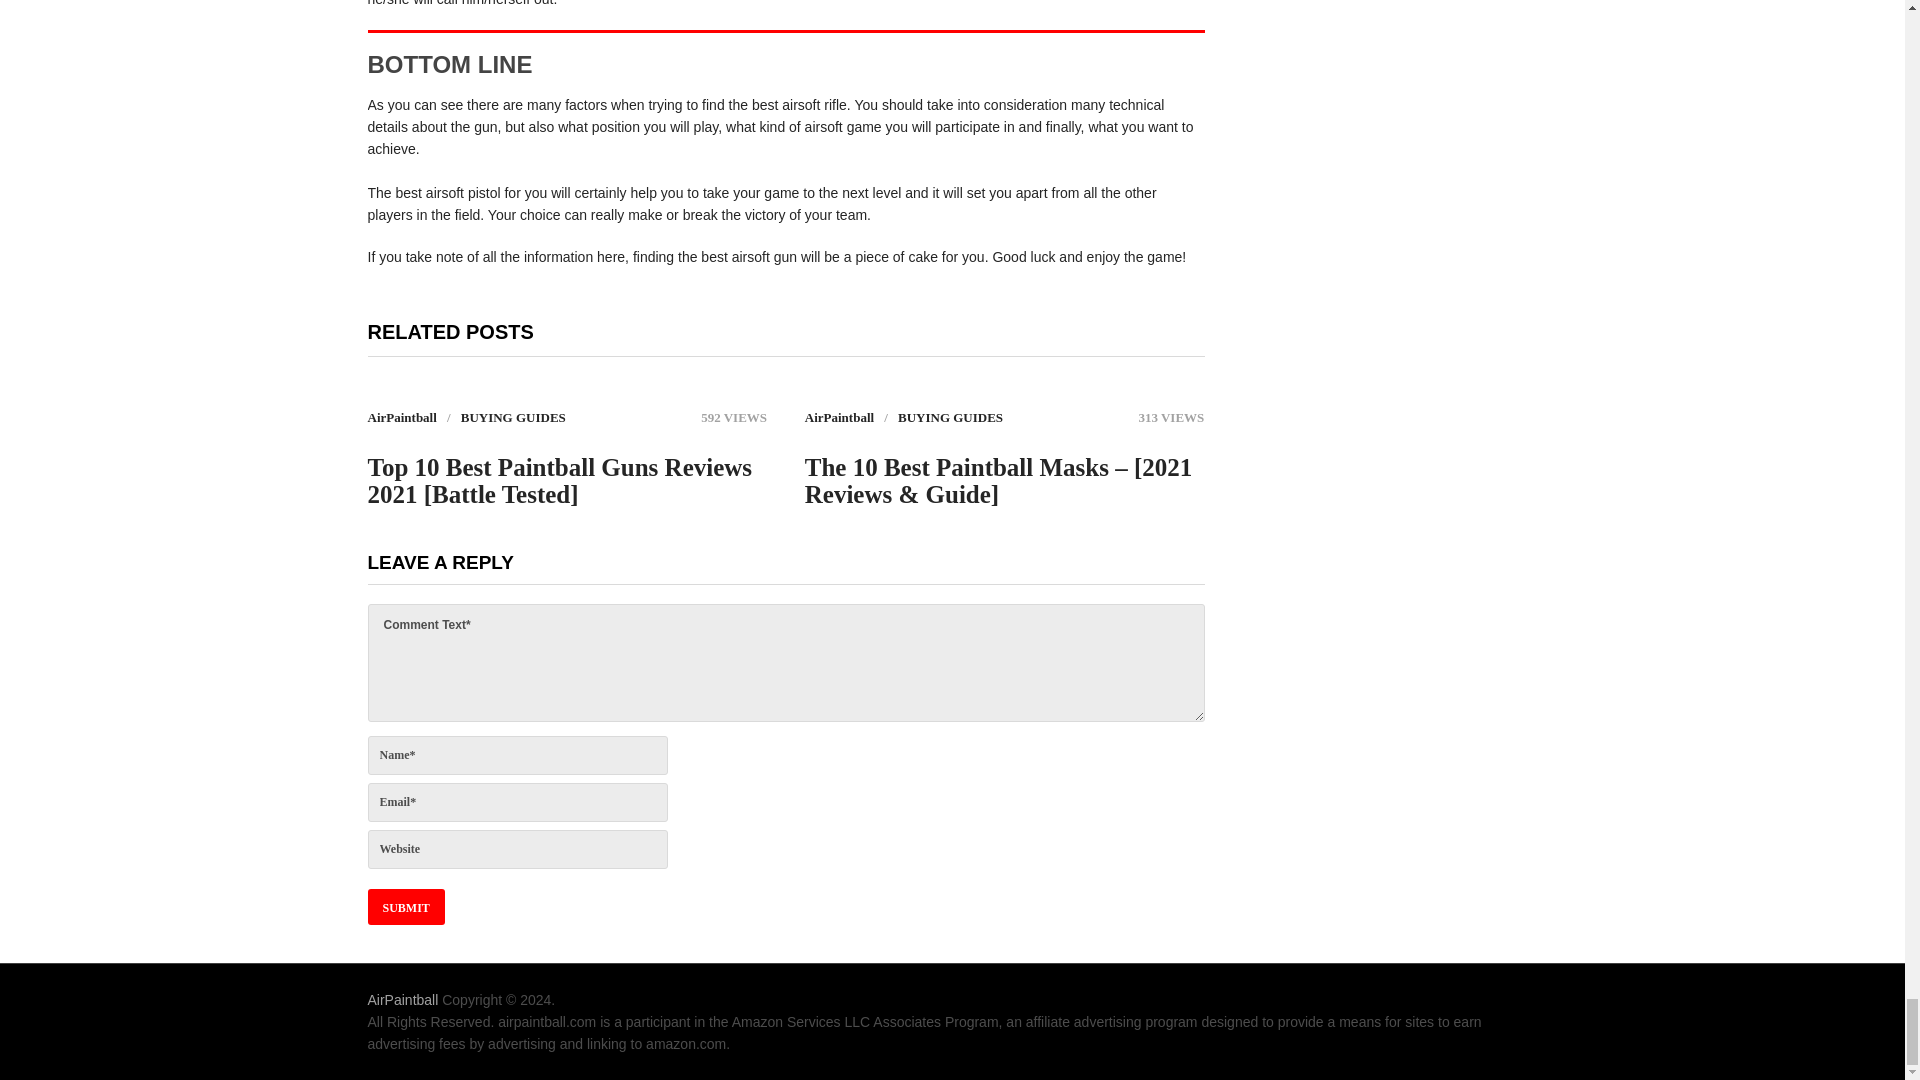 The height and width of the screenshot is (1080, 1920). I want to click on AirPaintball, so click(838, 418).